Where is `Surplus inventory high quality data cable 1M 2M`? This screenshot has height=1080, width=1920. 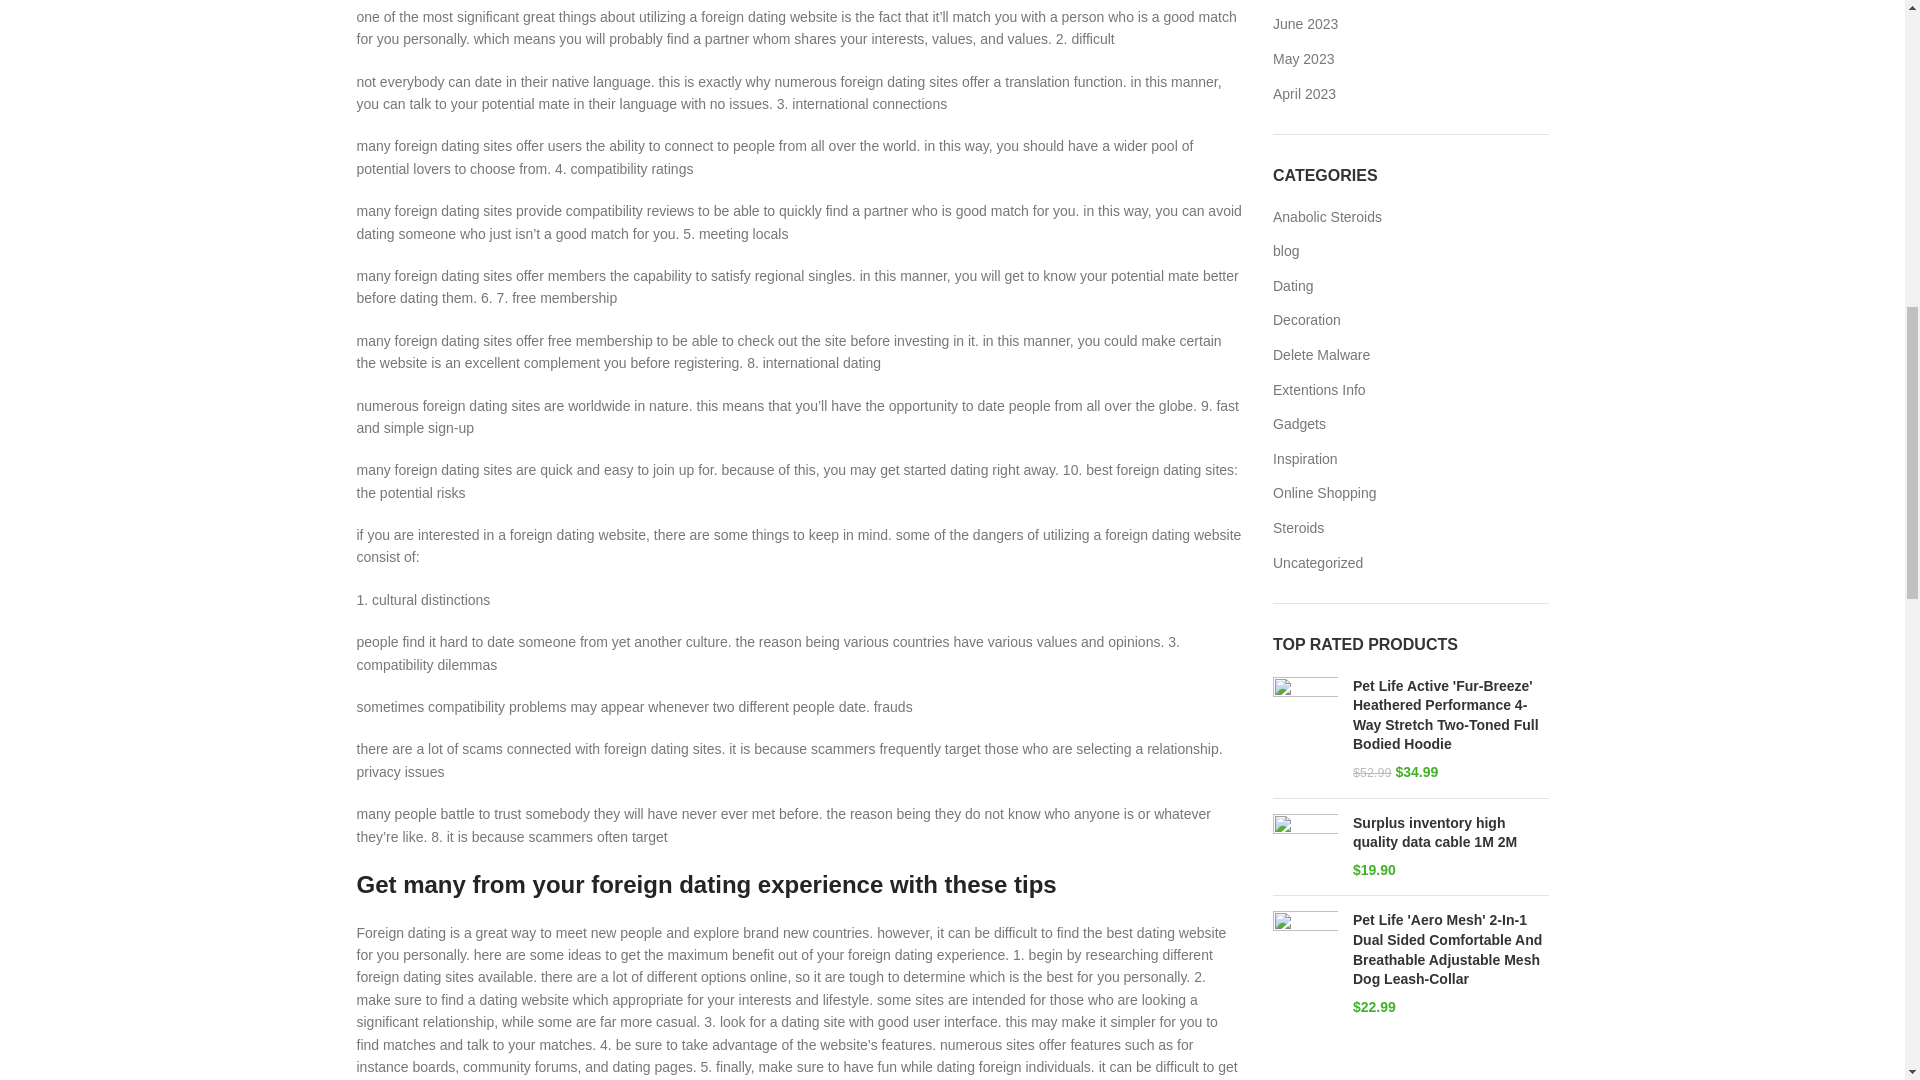
Surplus inventory high quality data cable 1M 2M is located at coordinates (1305, 848).